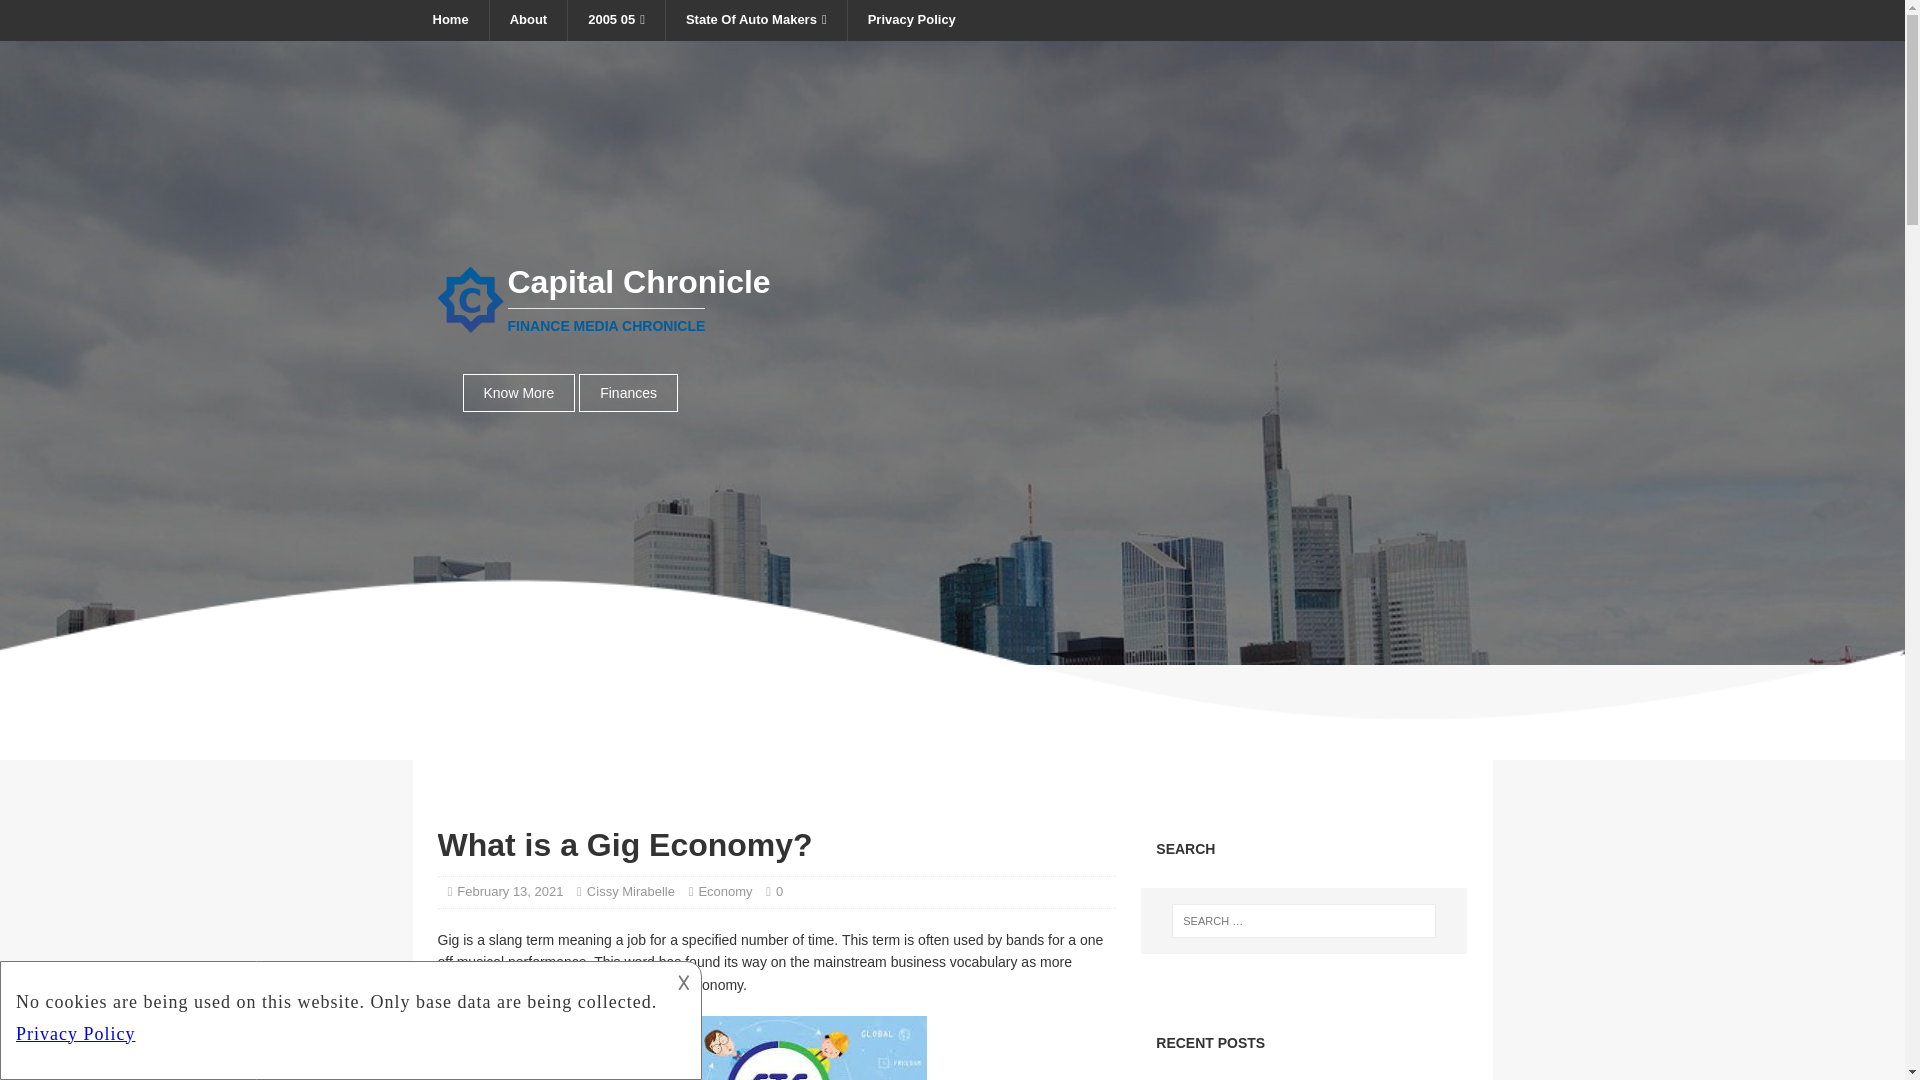 Image resolution: width=1920 pixels, height=1080 pixels. Describe the element at coordinates (631, 891) in the screenshot. I see `Cissy Mirabelle` at that location.